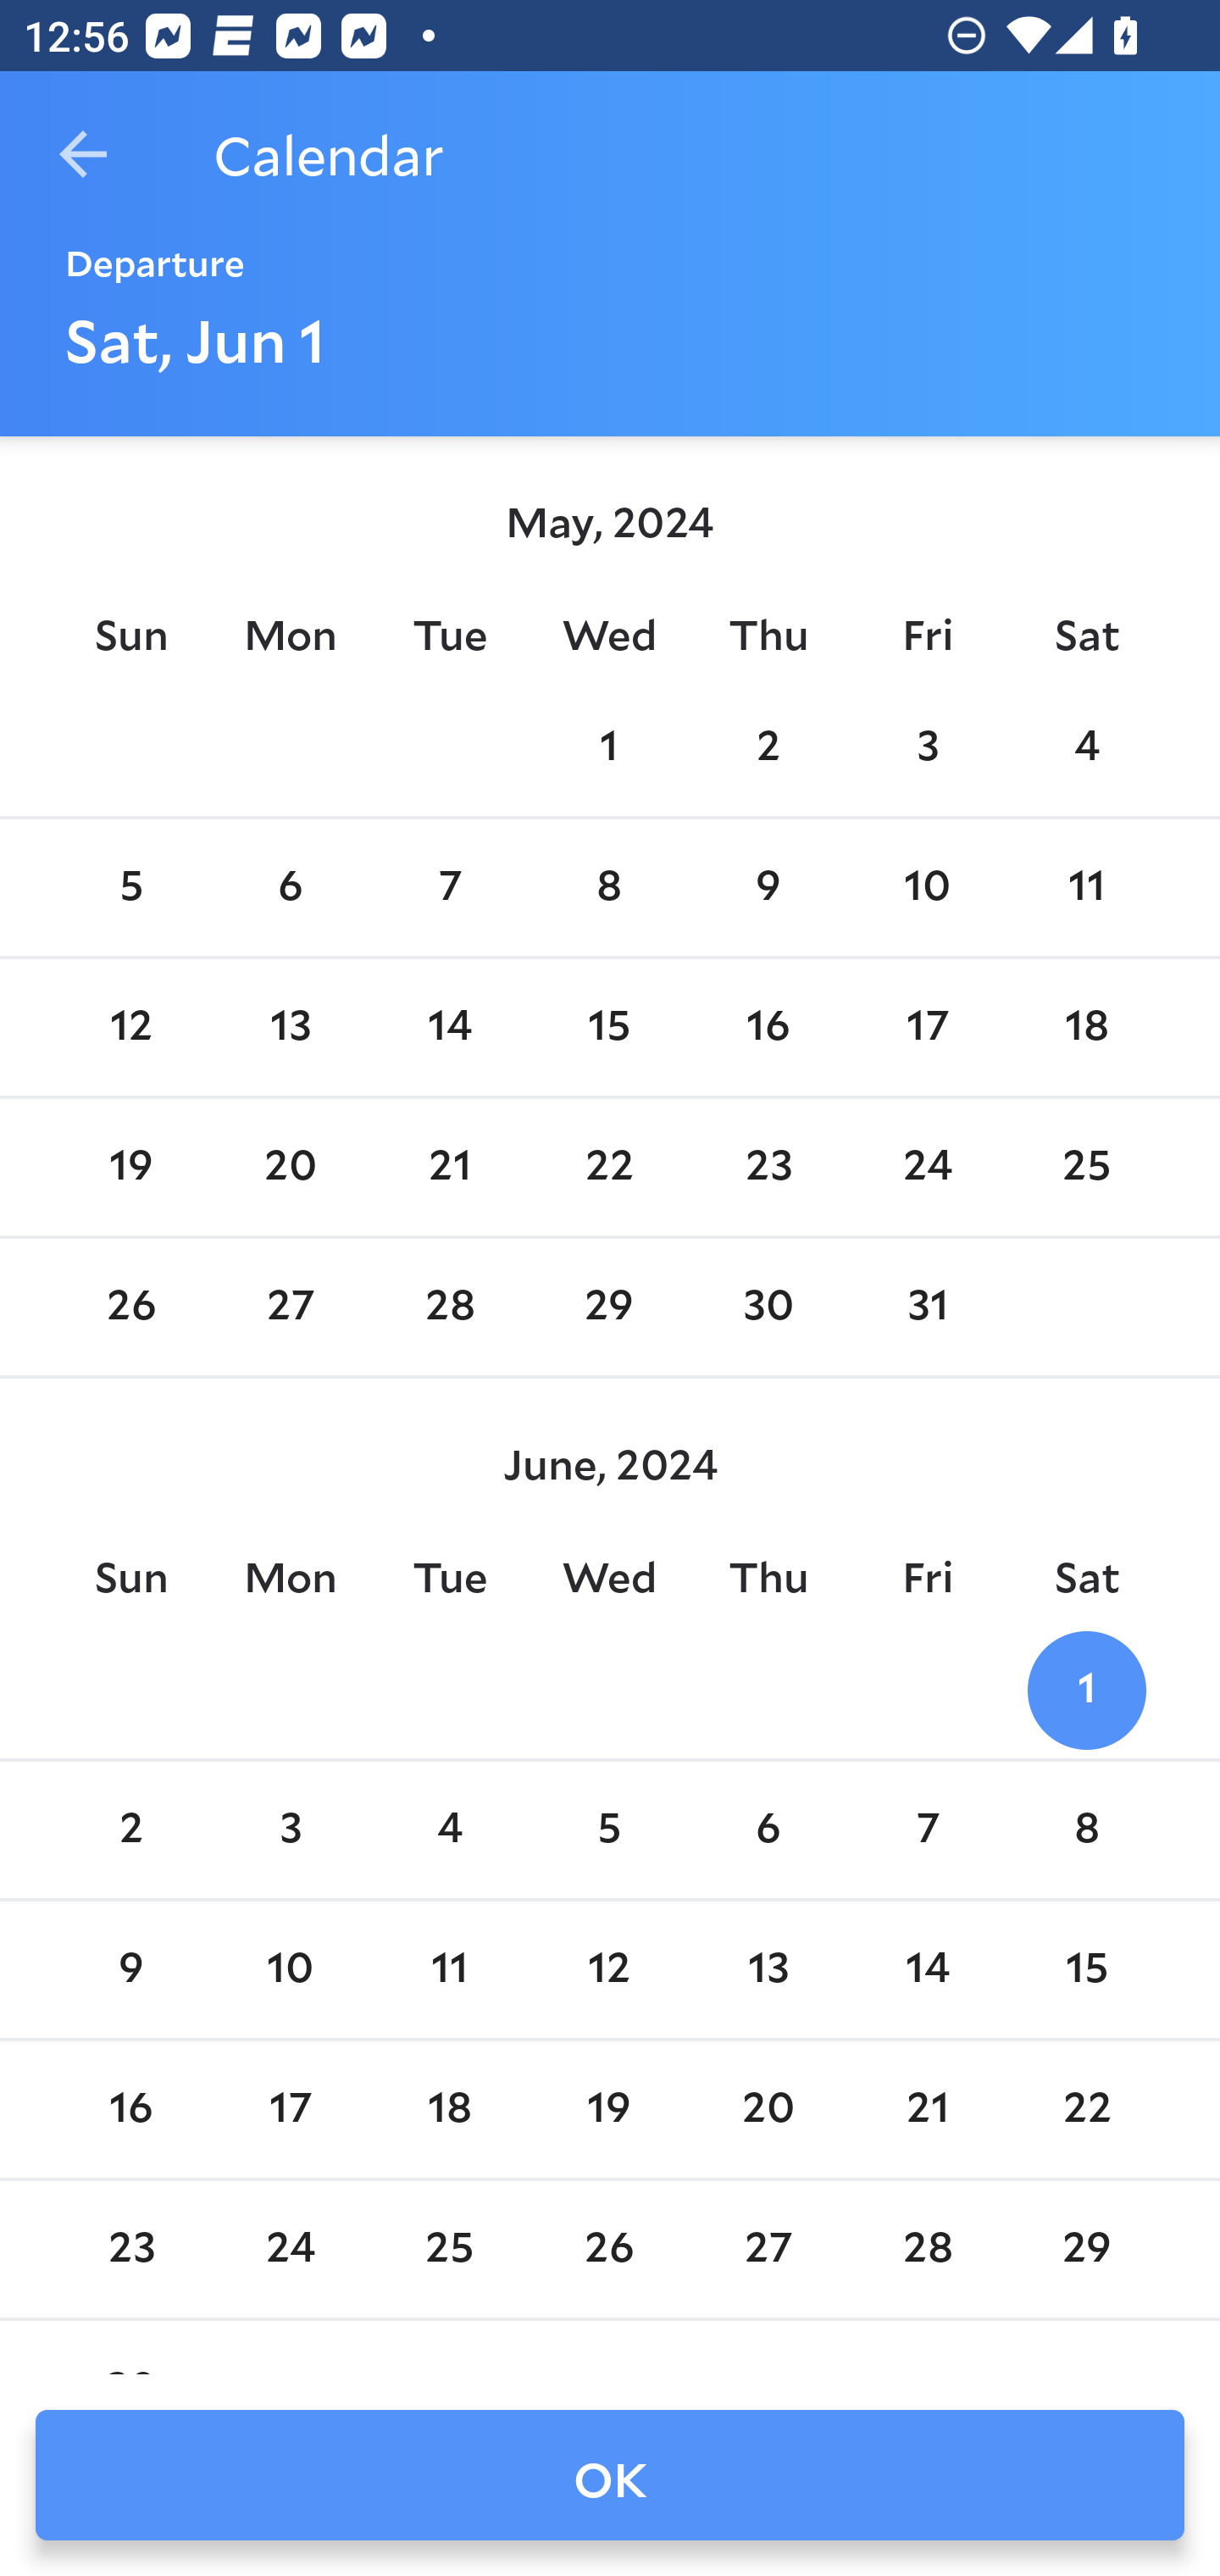 The width and height of the screenshot is (1220, 2576). What do you see at coordinates (1086, 1831) in the screenshot?
I see `8` at bounding box center [1086, 1831].